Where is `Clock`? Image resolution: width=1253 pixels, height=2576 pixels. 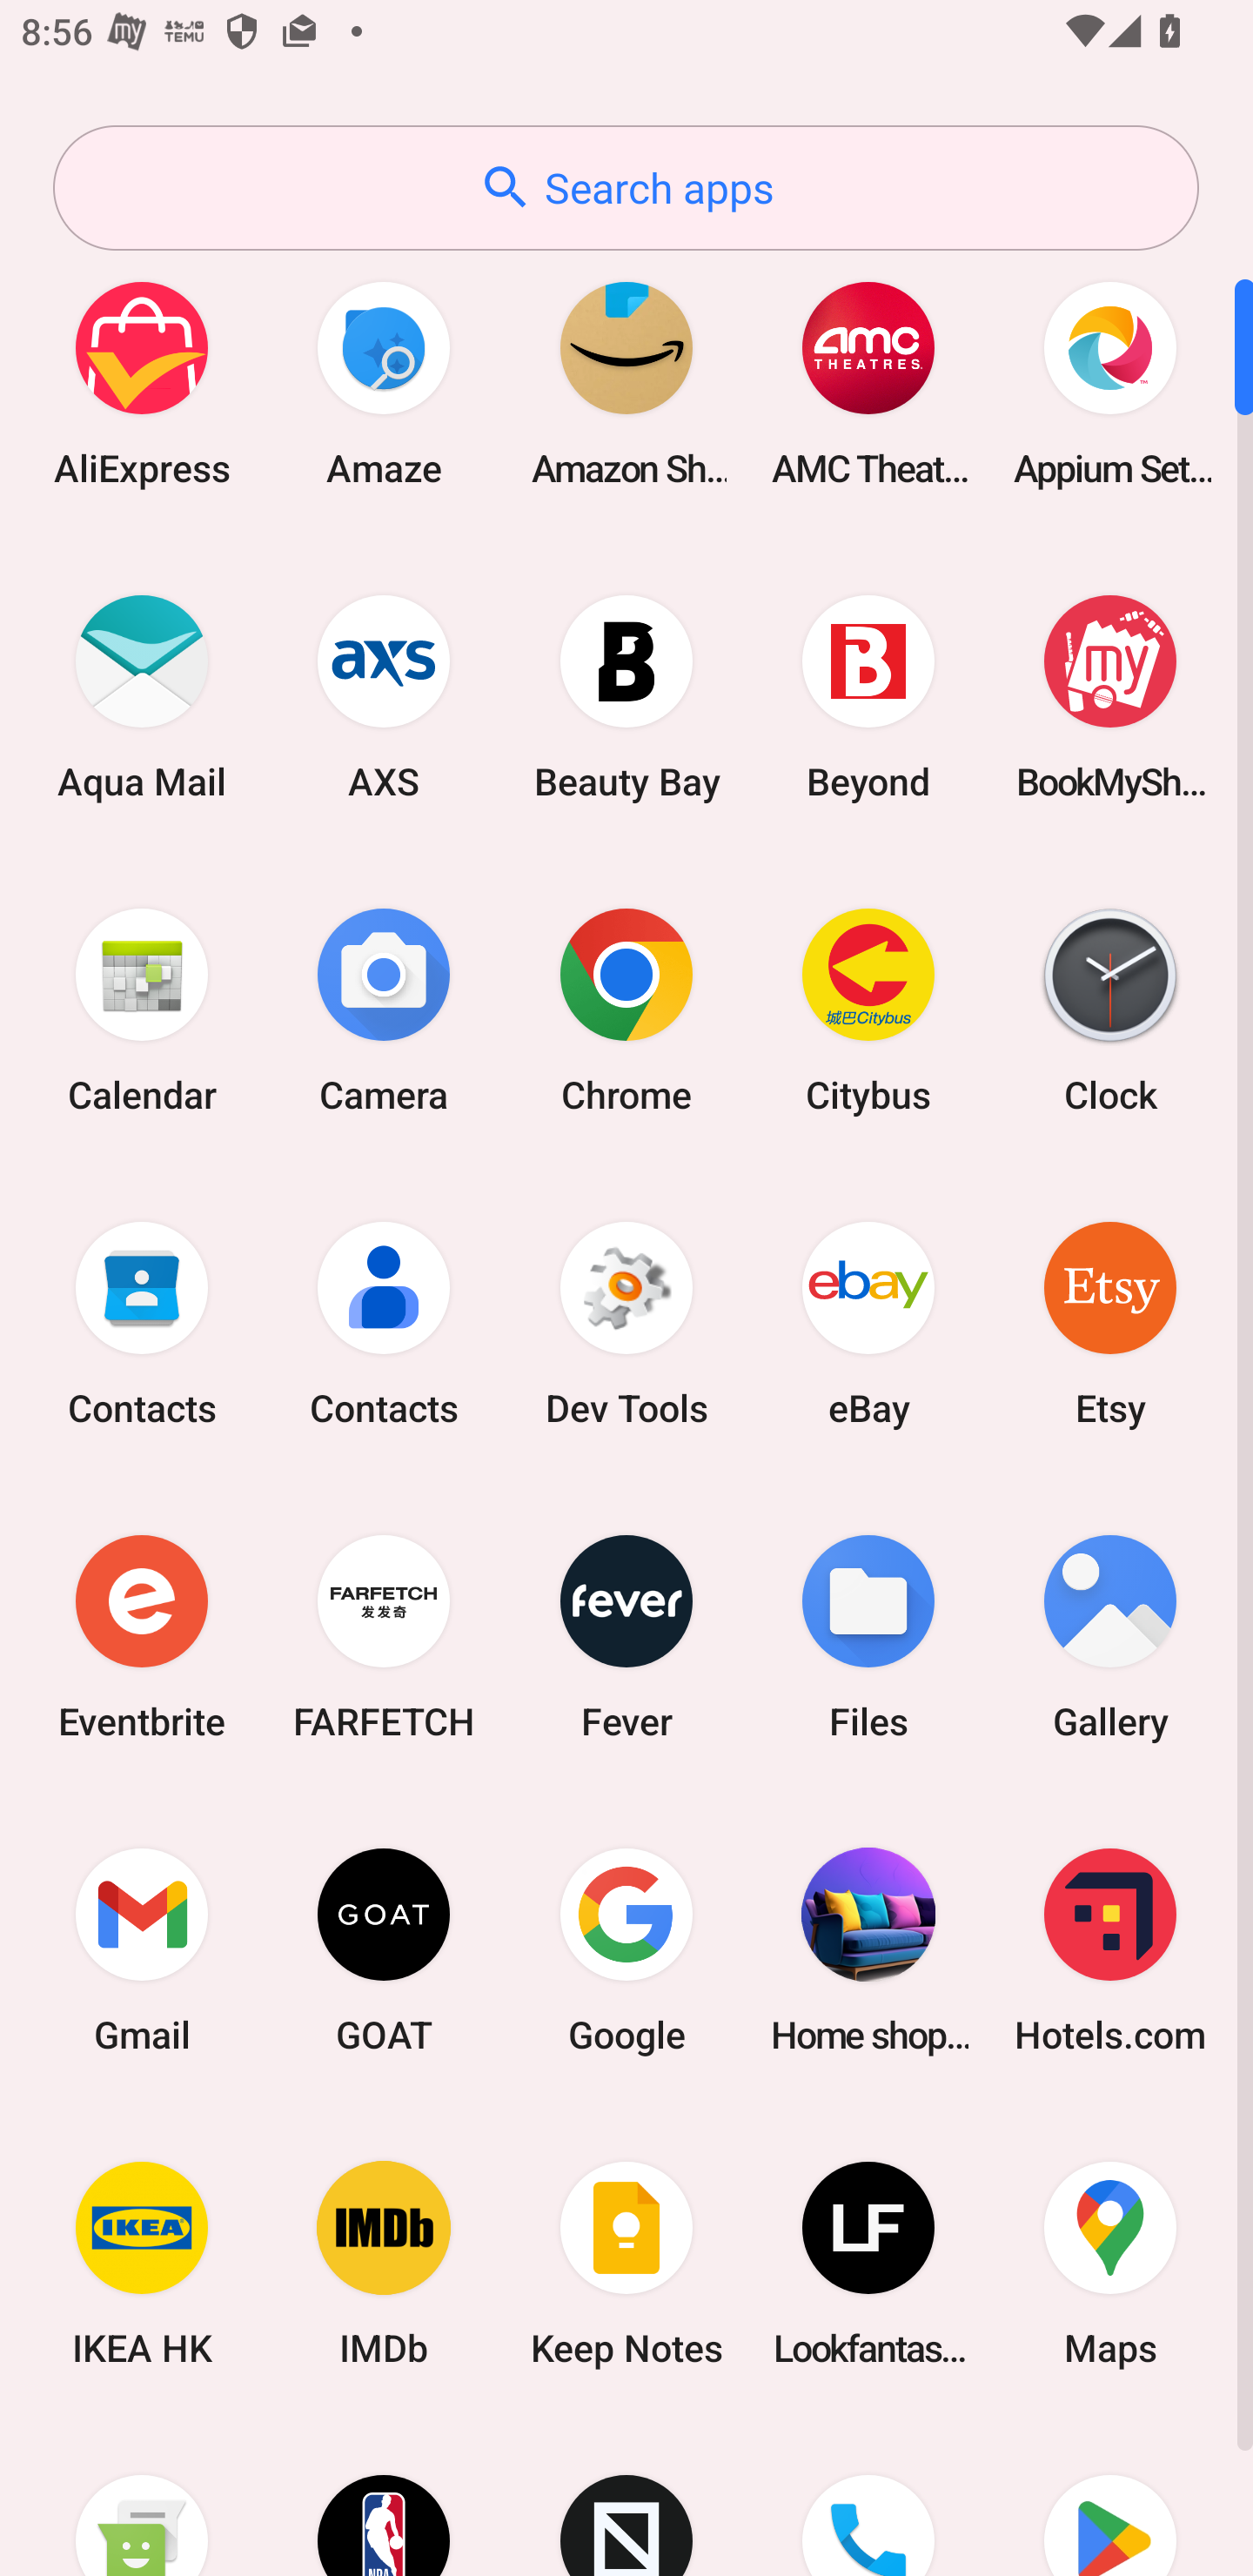 Clock is located at coordinates (1110, 1010).